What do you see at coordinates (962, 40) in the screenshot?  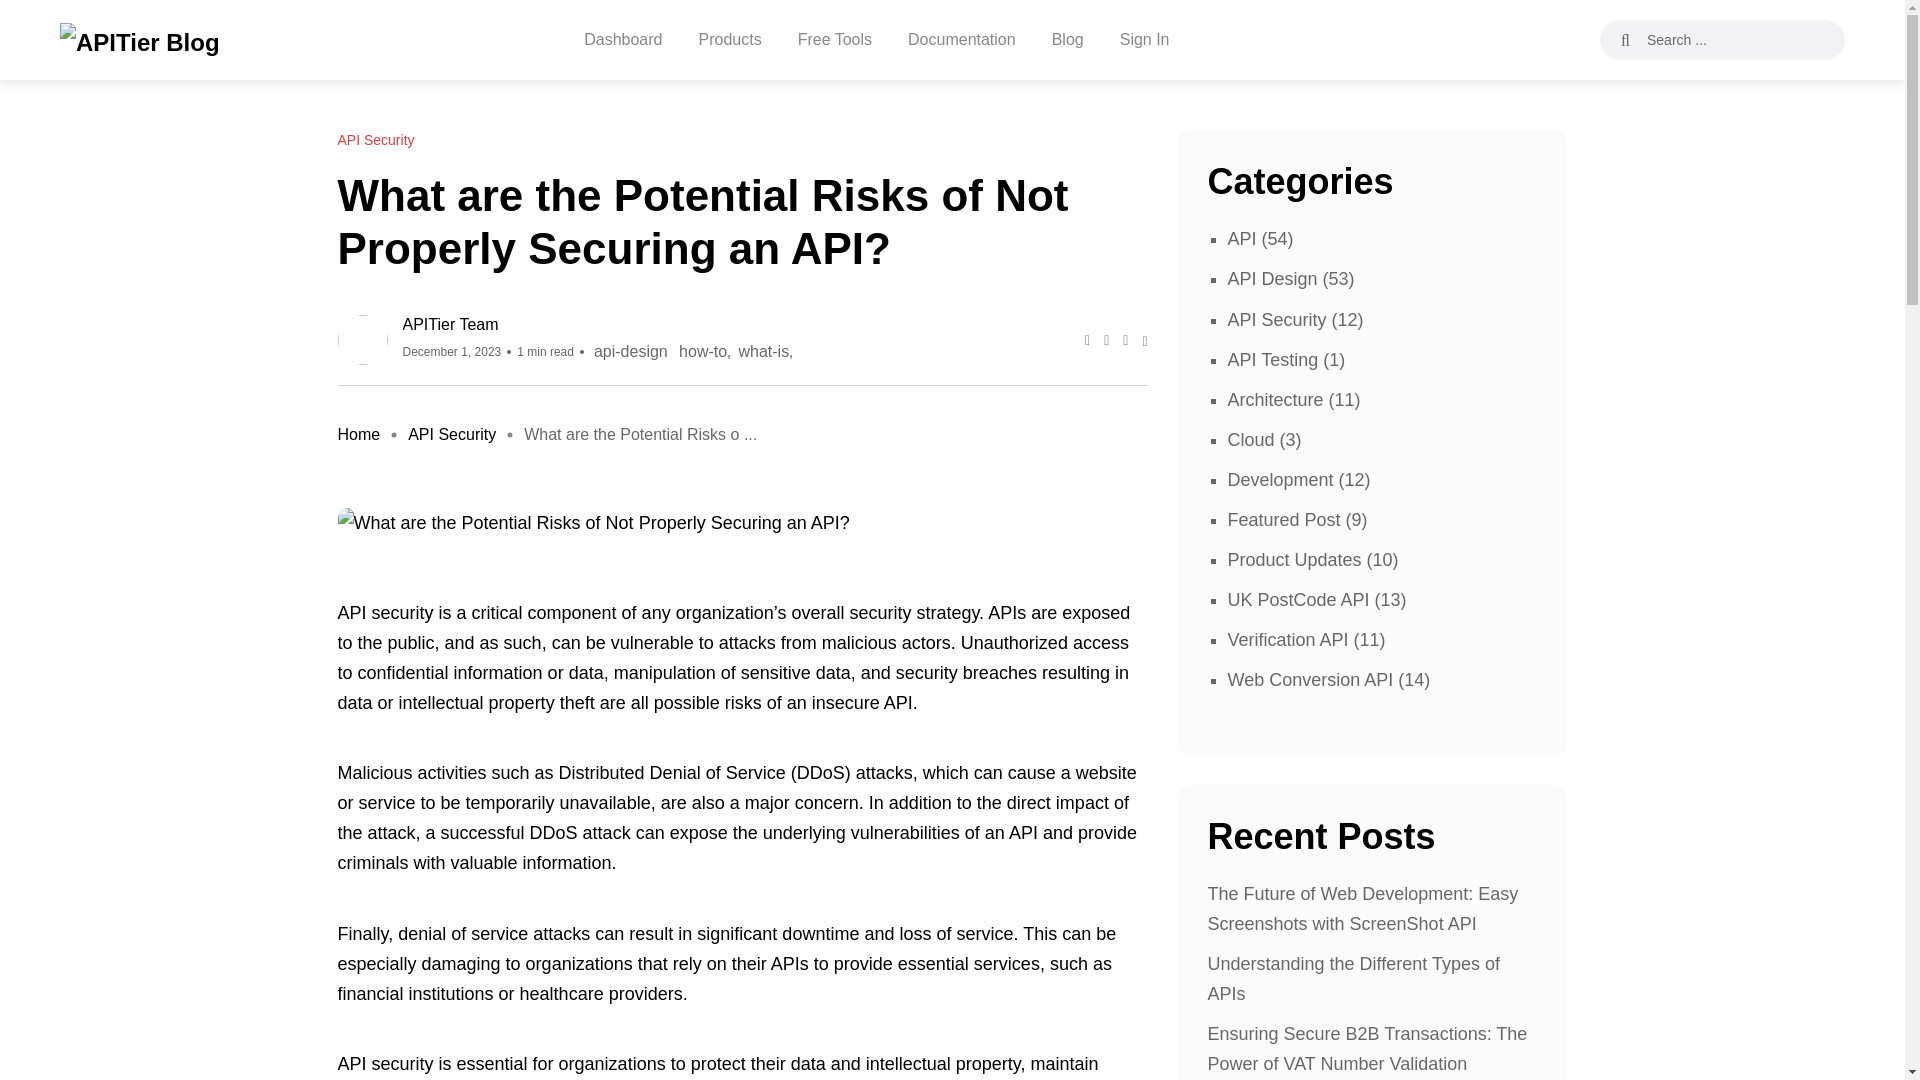 I see `Documentation` at bounding box center [962, 40].